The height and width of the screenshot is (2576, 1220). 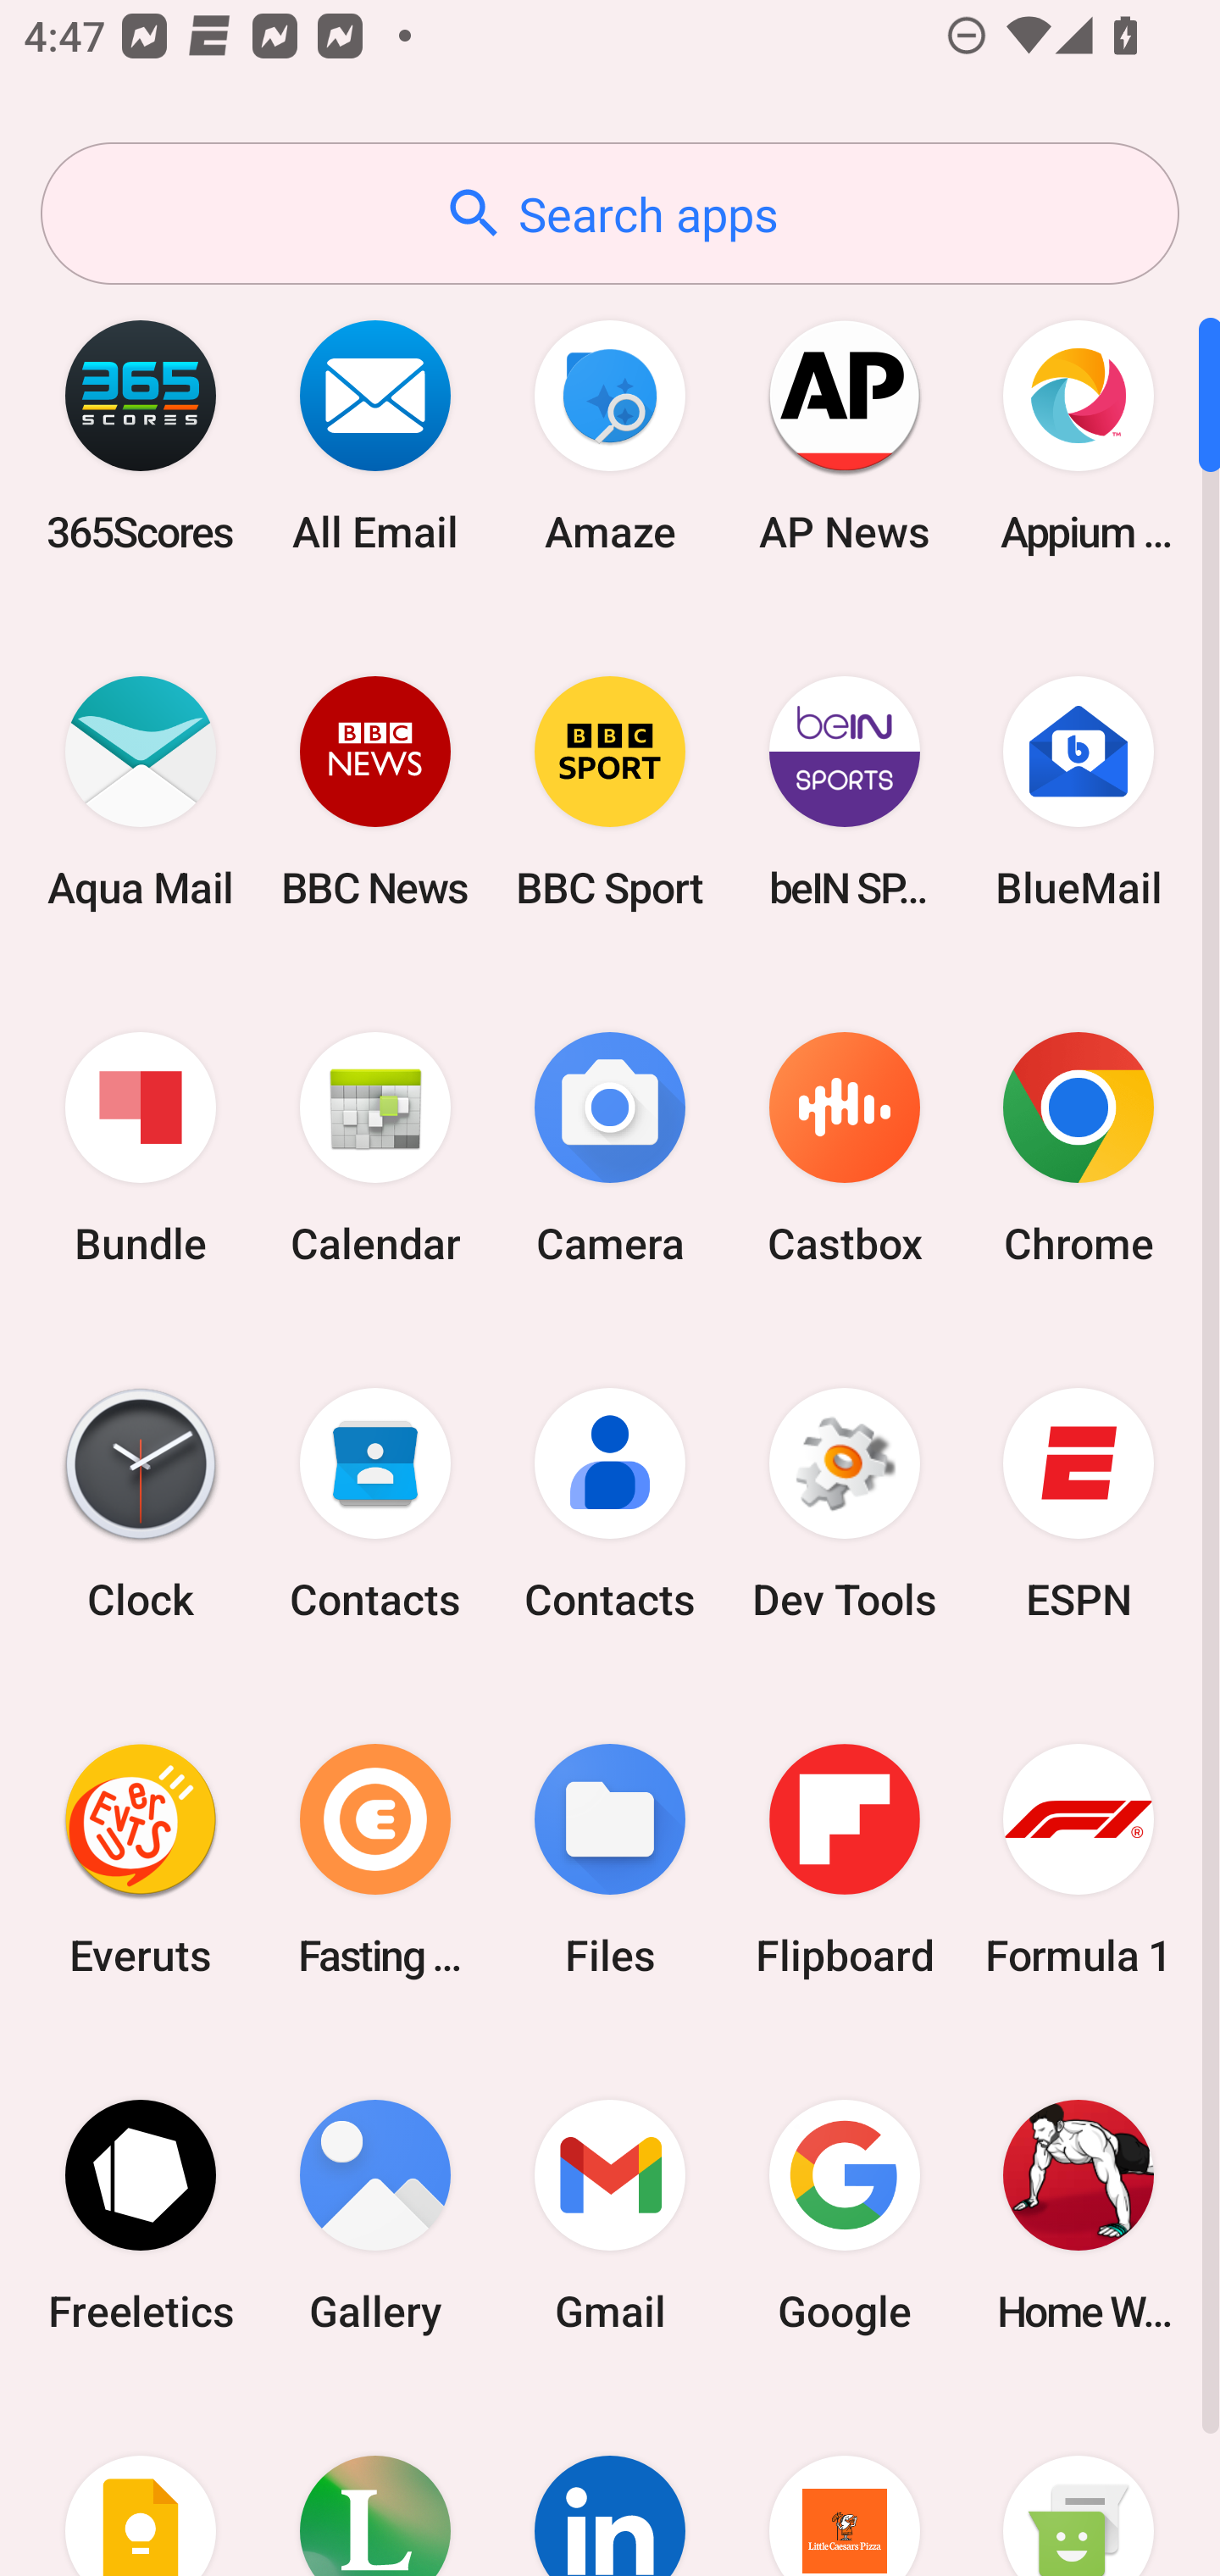 What do you see at coordinates (1079, 791) in the screenshot?
I see `BlueMail` at bounding box center [1079, 791].